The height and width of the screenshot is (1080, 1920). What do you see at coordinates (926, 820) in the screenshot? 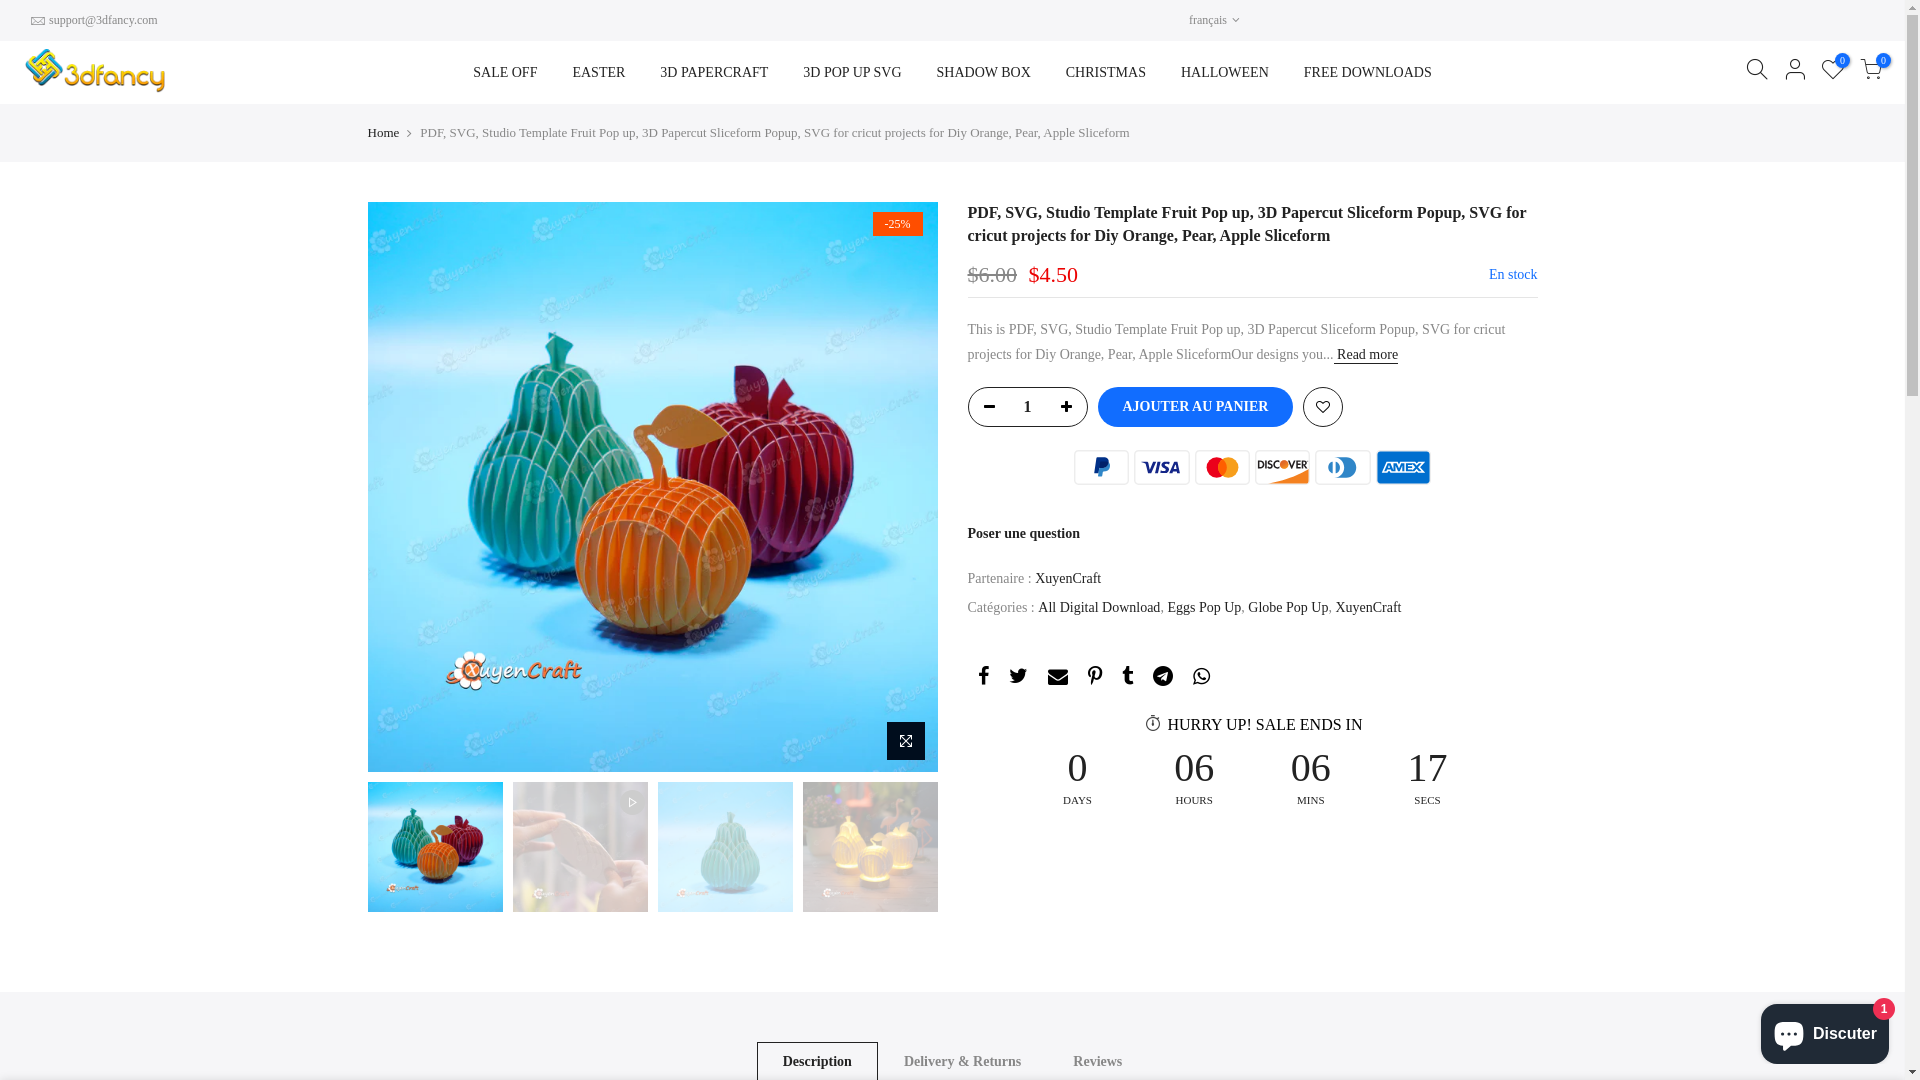
I see `ABOUT 3DFANCY` at bounding box center [926, 820].